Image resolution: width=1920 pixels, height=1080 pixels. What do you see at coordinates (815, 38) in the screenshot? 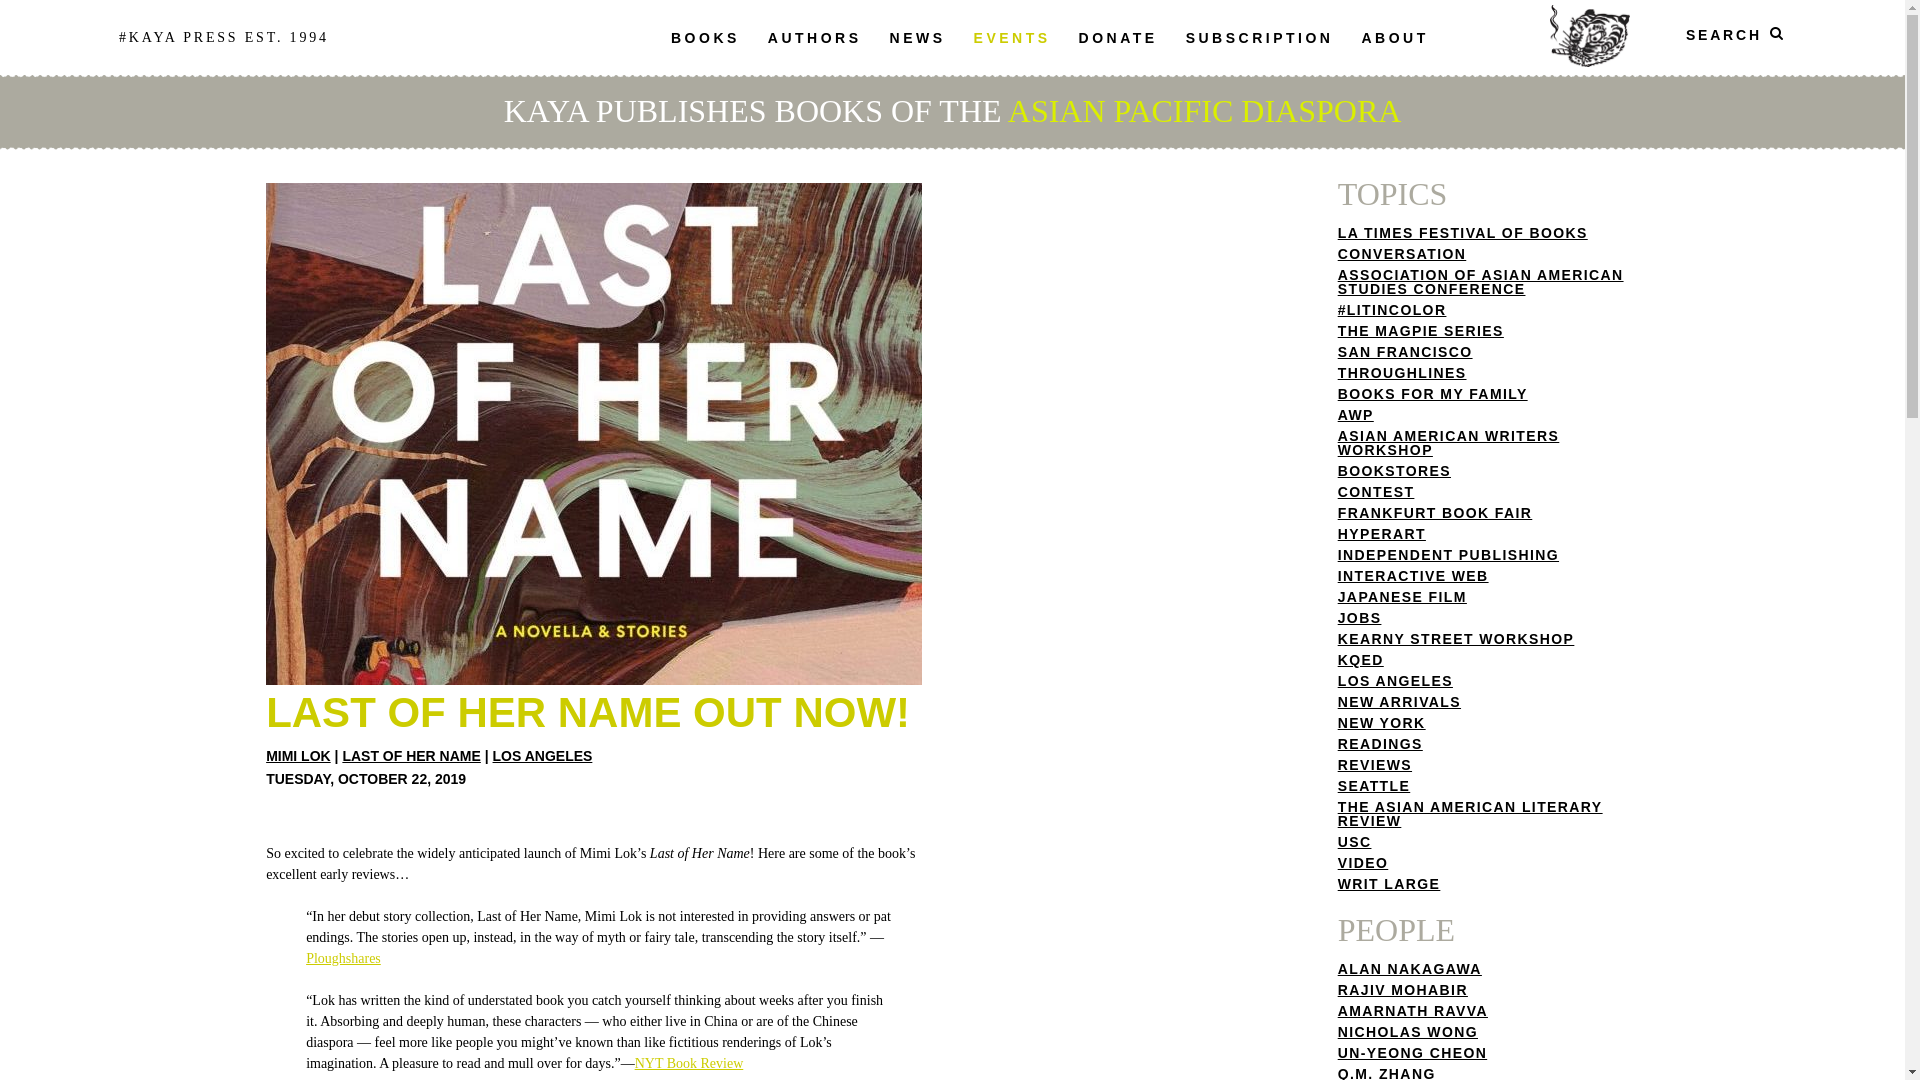
I see `AUTHORS` at bounding box center [815, 38].